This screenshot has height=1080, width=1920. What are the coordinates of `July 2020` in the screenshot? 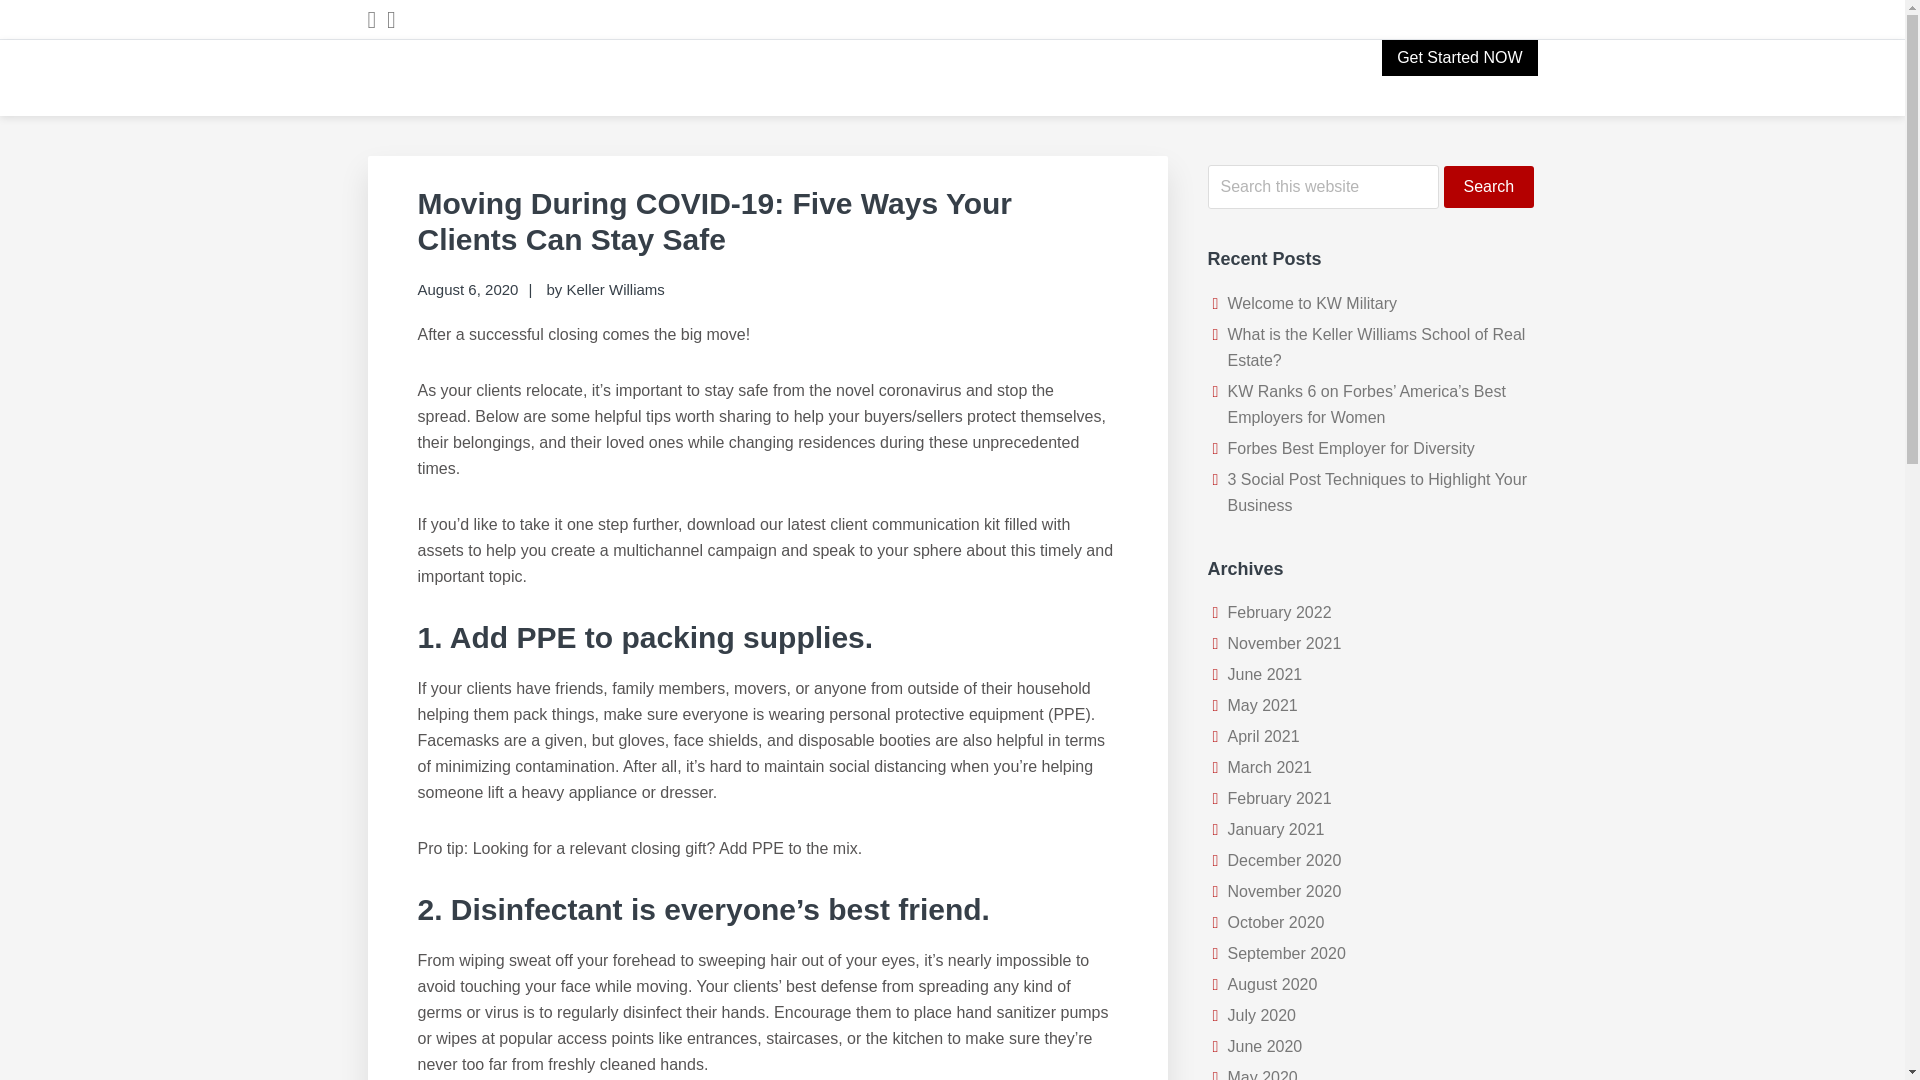 It's located at (1262, 1014).